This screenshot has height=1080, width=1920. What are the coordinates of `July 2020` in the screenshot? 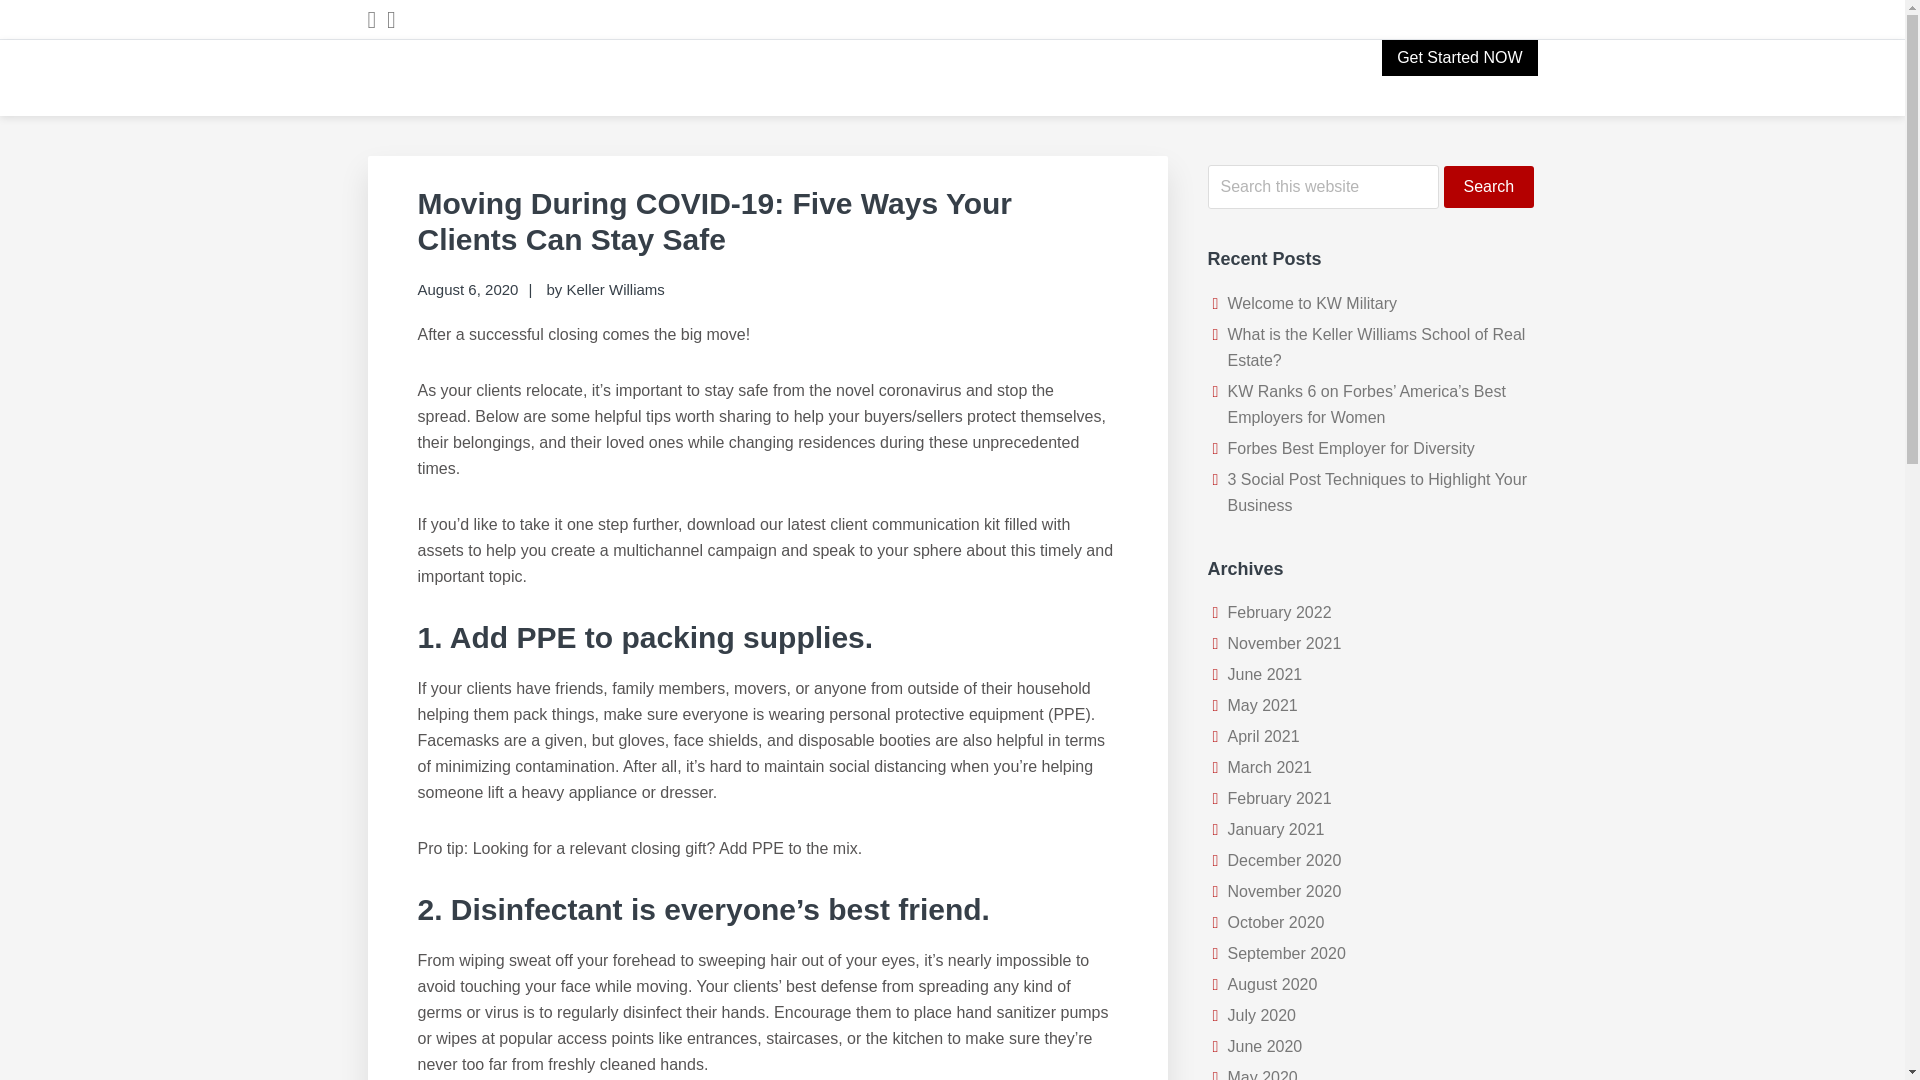 It's located at (1262, 1014).